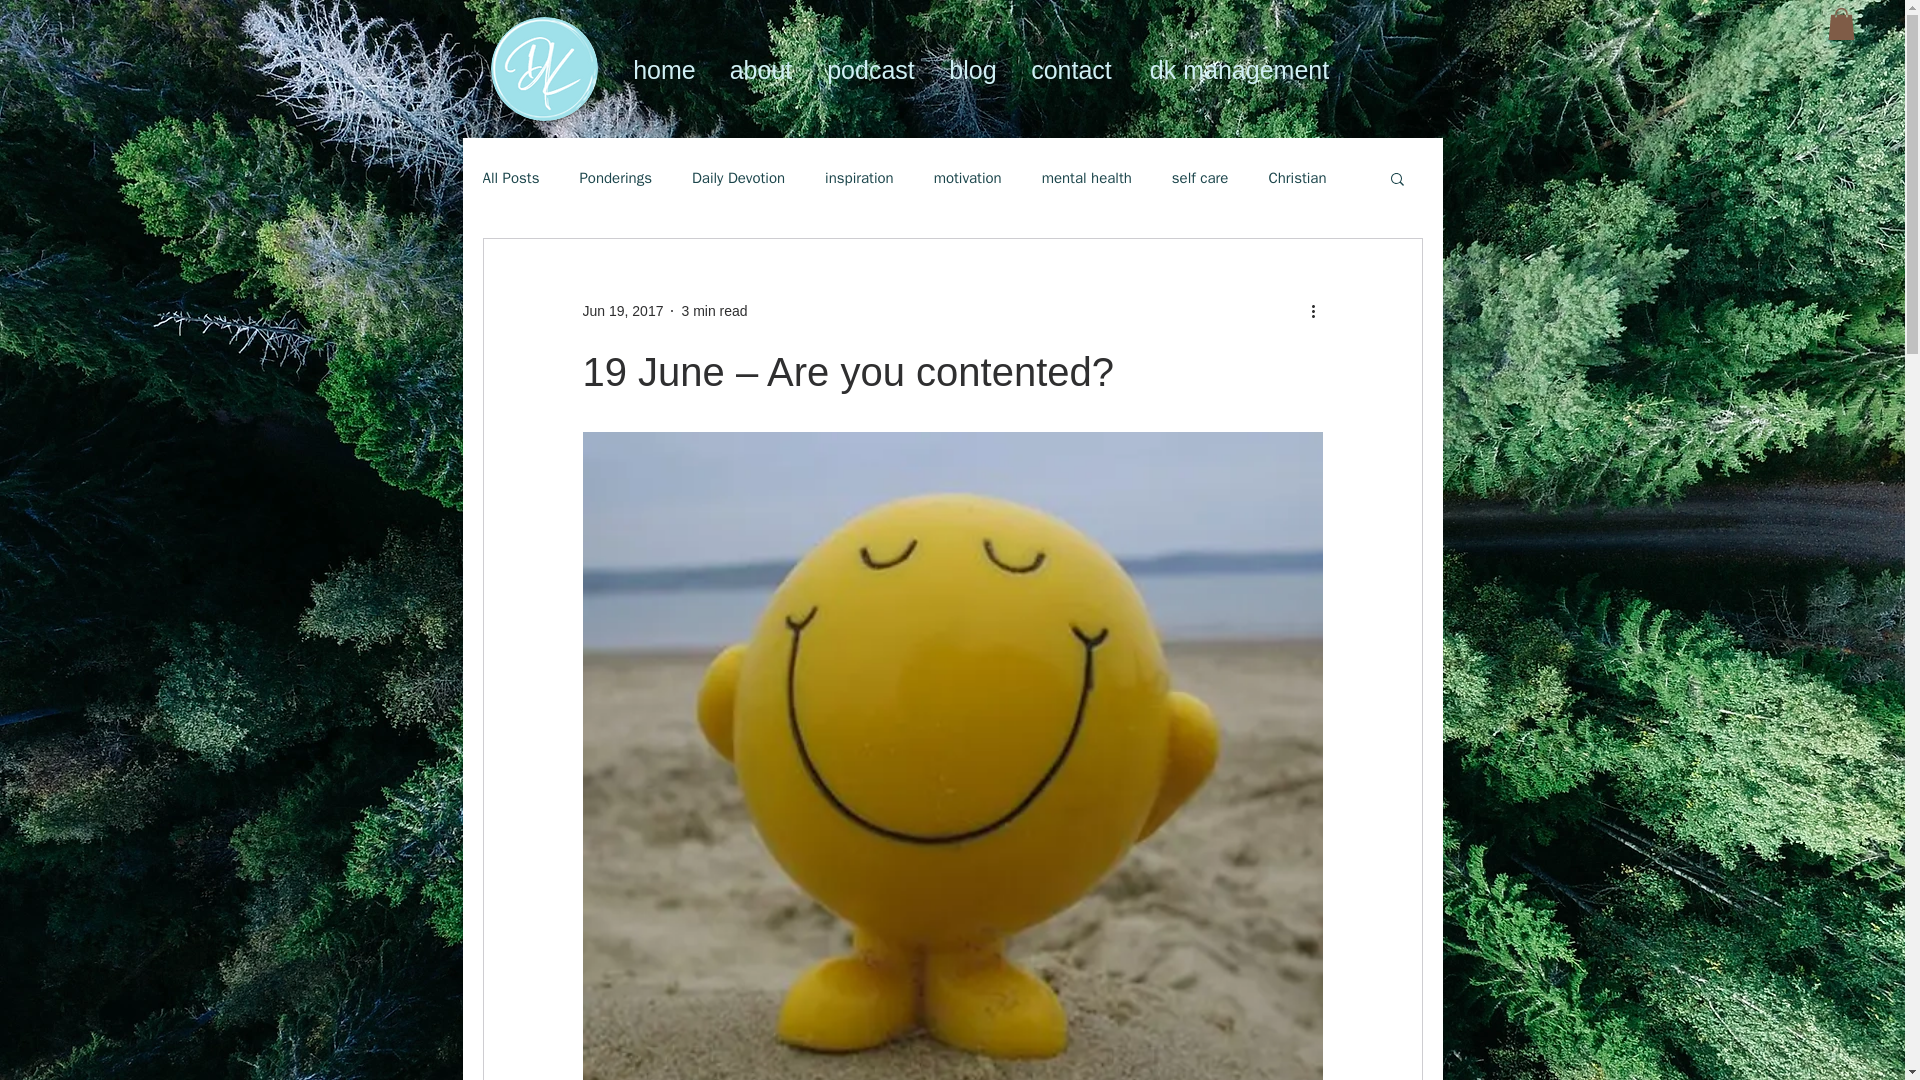 The height and width of the screenshot is (1080, 1920). What do you see at coordinates (972, 68) in the screenshot?
I see `blog` at bounding box center [972, 68].